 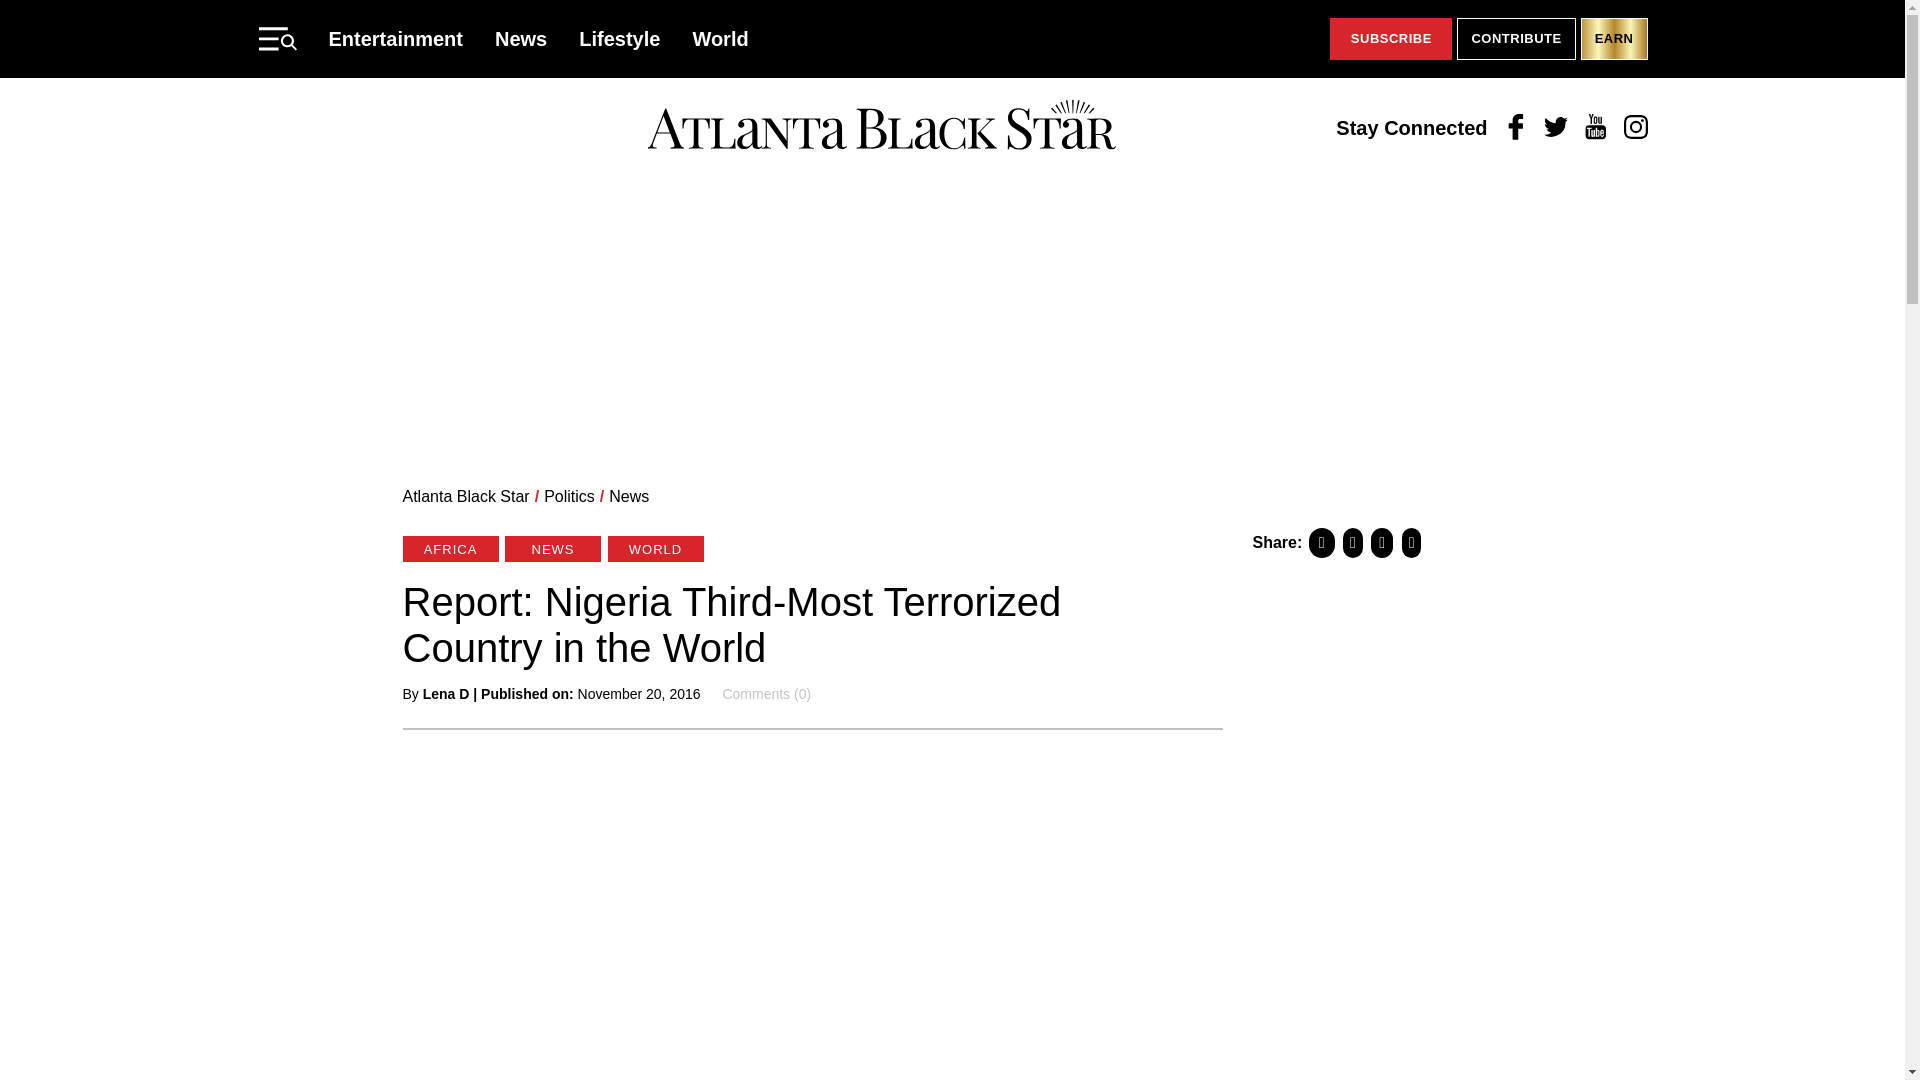 I want to click on Instagram, so click(x=1636, y=128).